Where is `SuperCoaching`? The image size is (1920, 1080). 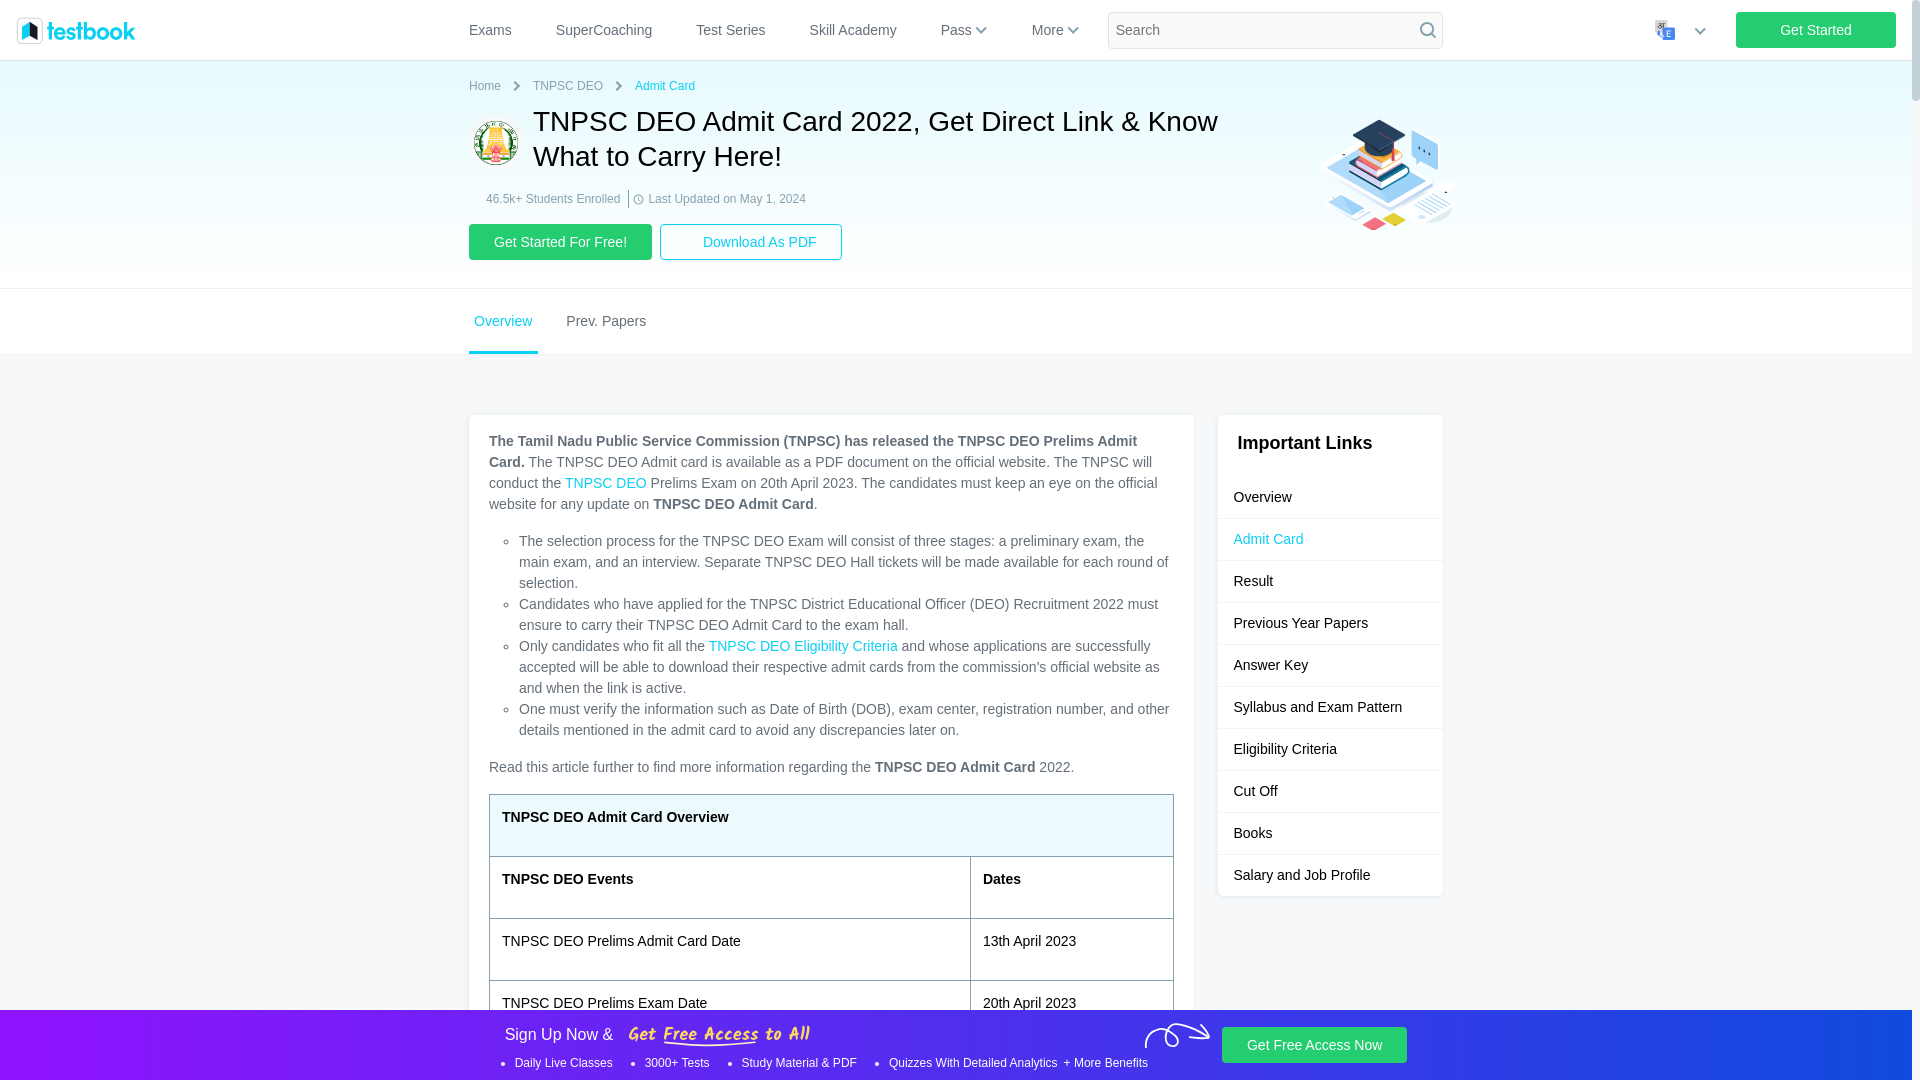 SuperCoaching is located at coordinates (604, 30).